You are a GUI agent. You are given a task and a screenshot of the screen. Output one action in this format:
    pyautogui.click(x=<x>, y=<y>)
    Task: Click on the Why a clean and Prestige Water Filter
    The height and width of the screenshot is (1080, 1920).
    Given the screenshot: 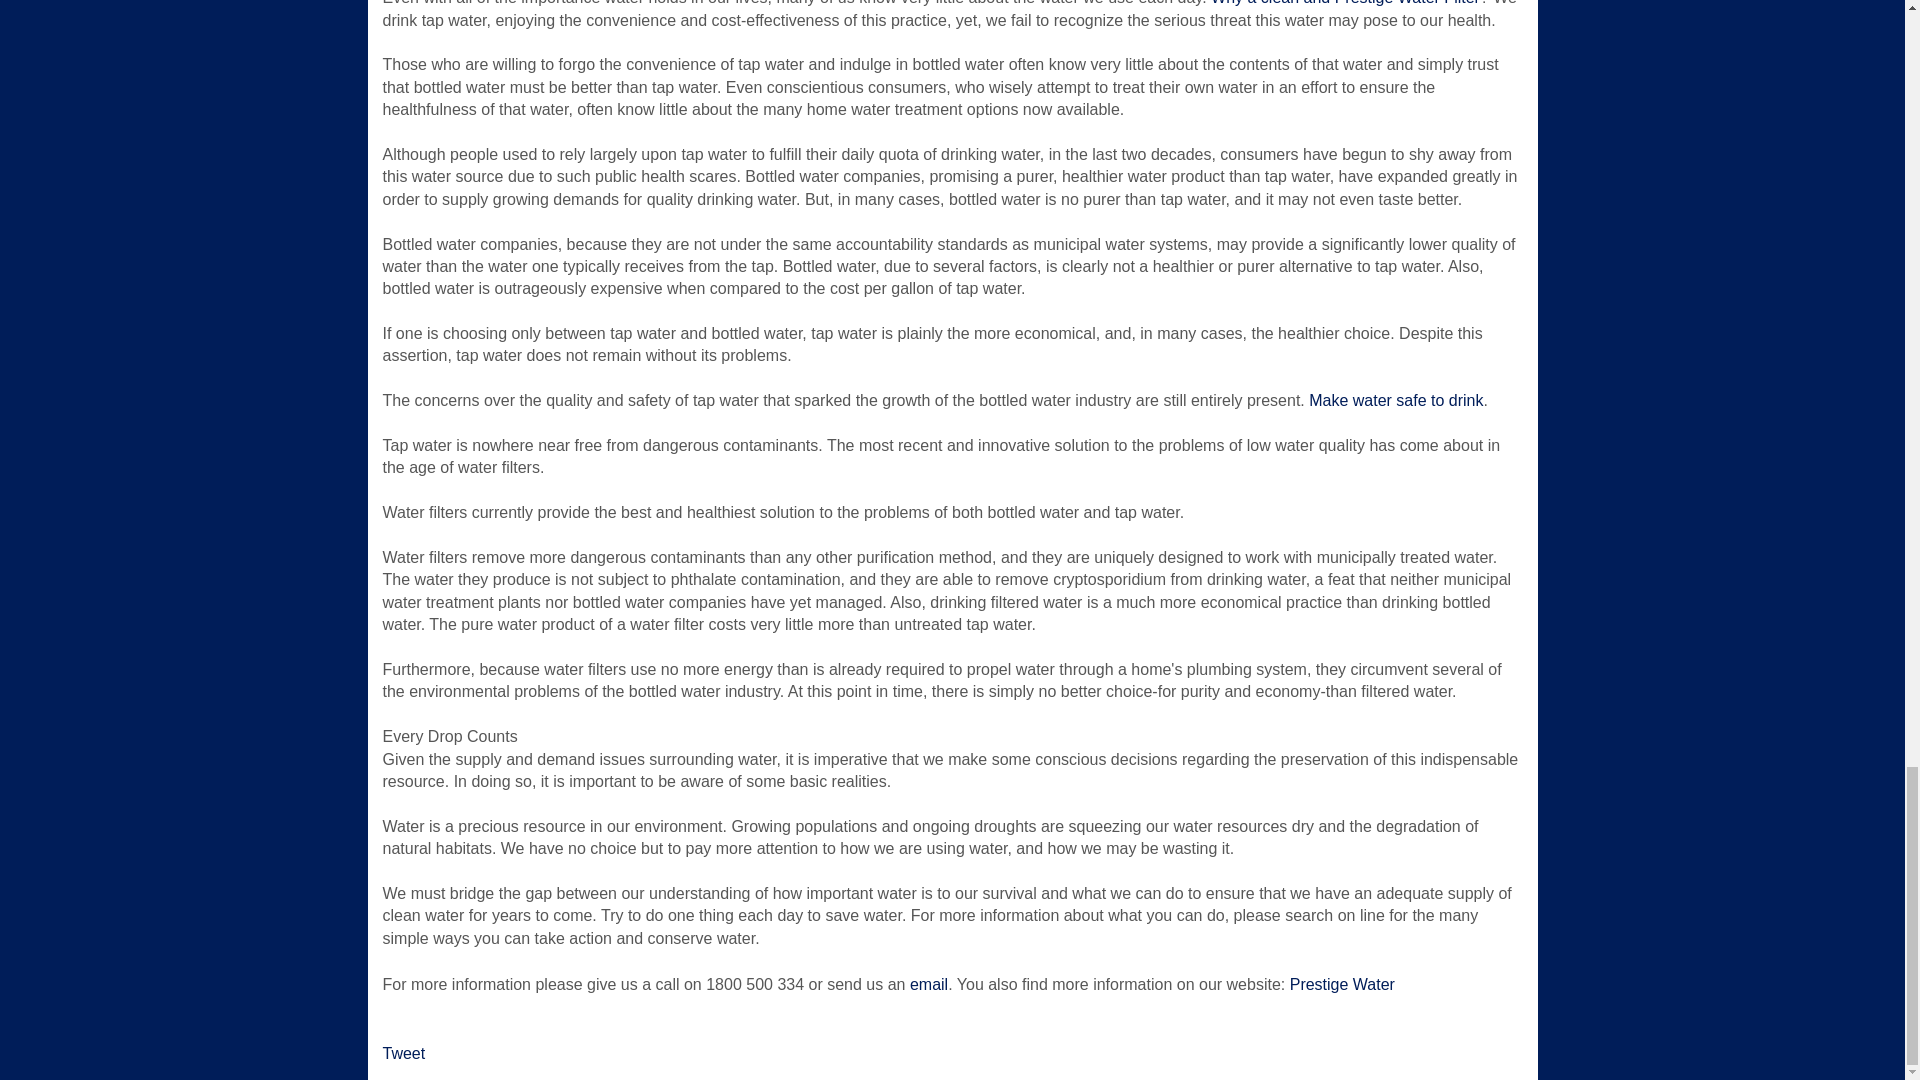 What is the action you would take?
    pyautogui.click(x=1346, y=3)
    